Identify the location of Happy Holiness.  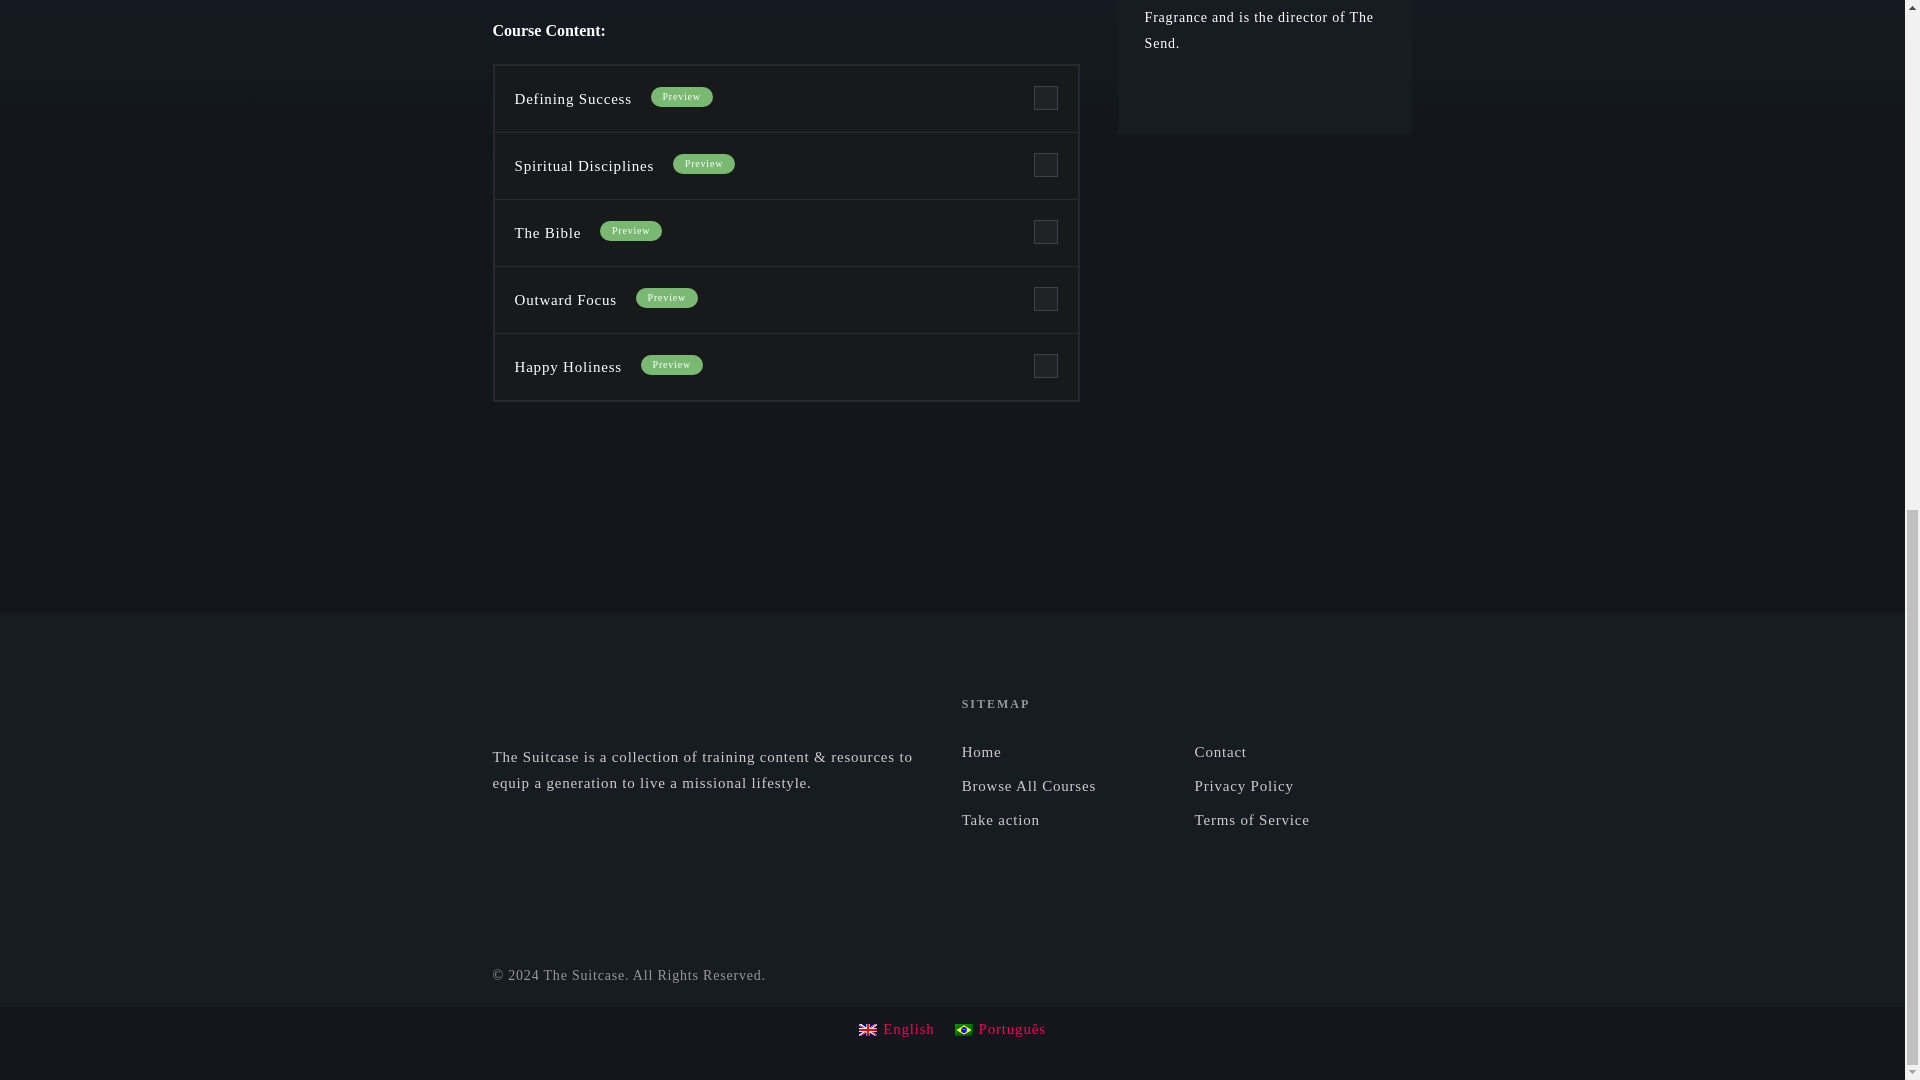
(567, 366).